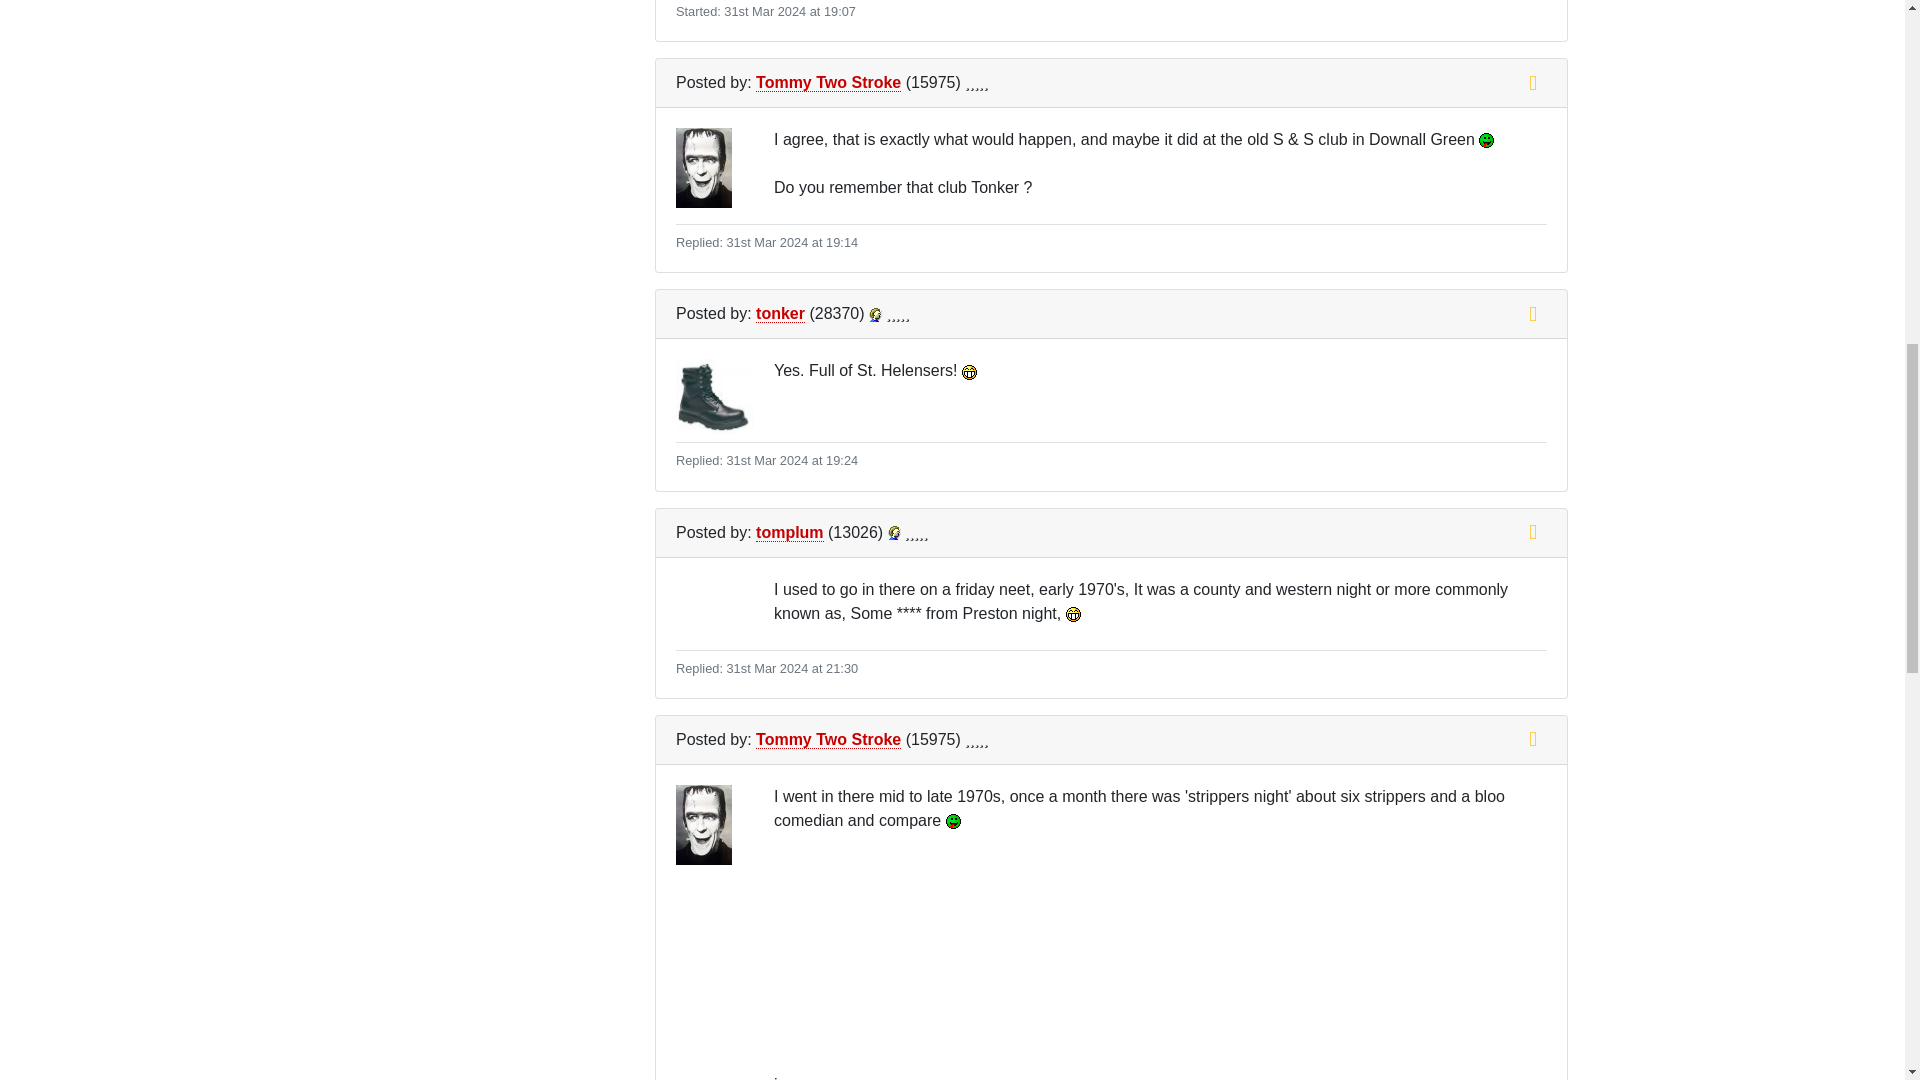 This screenshot has width=1920, height=1080. I want to click on Tommy Two Stroke, so click(828, 740).